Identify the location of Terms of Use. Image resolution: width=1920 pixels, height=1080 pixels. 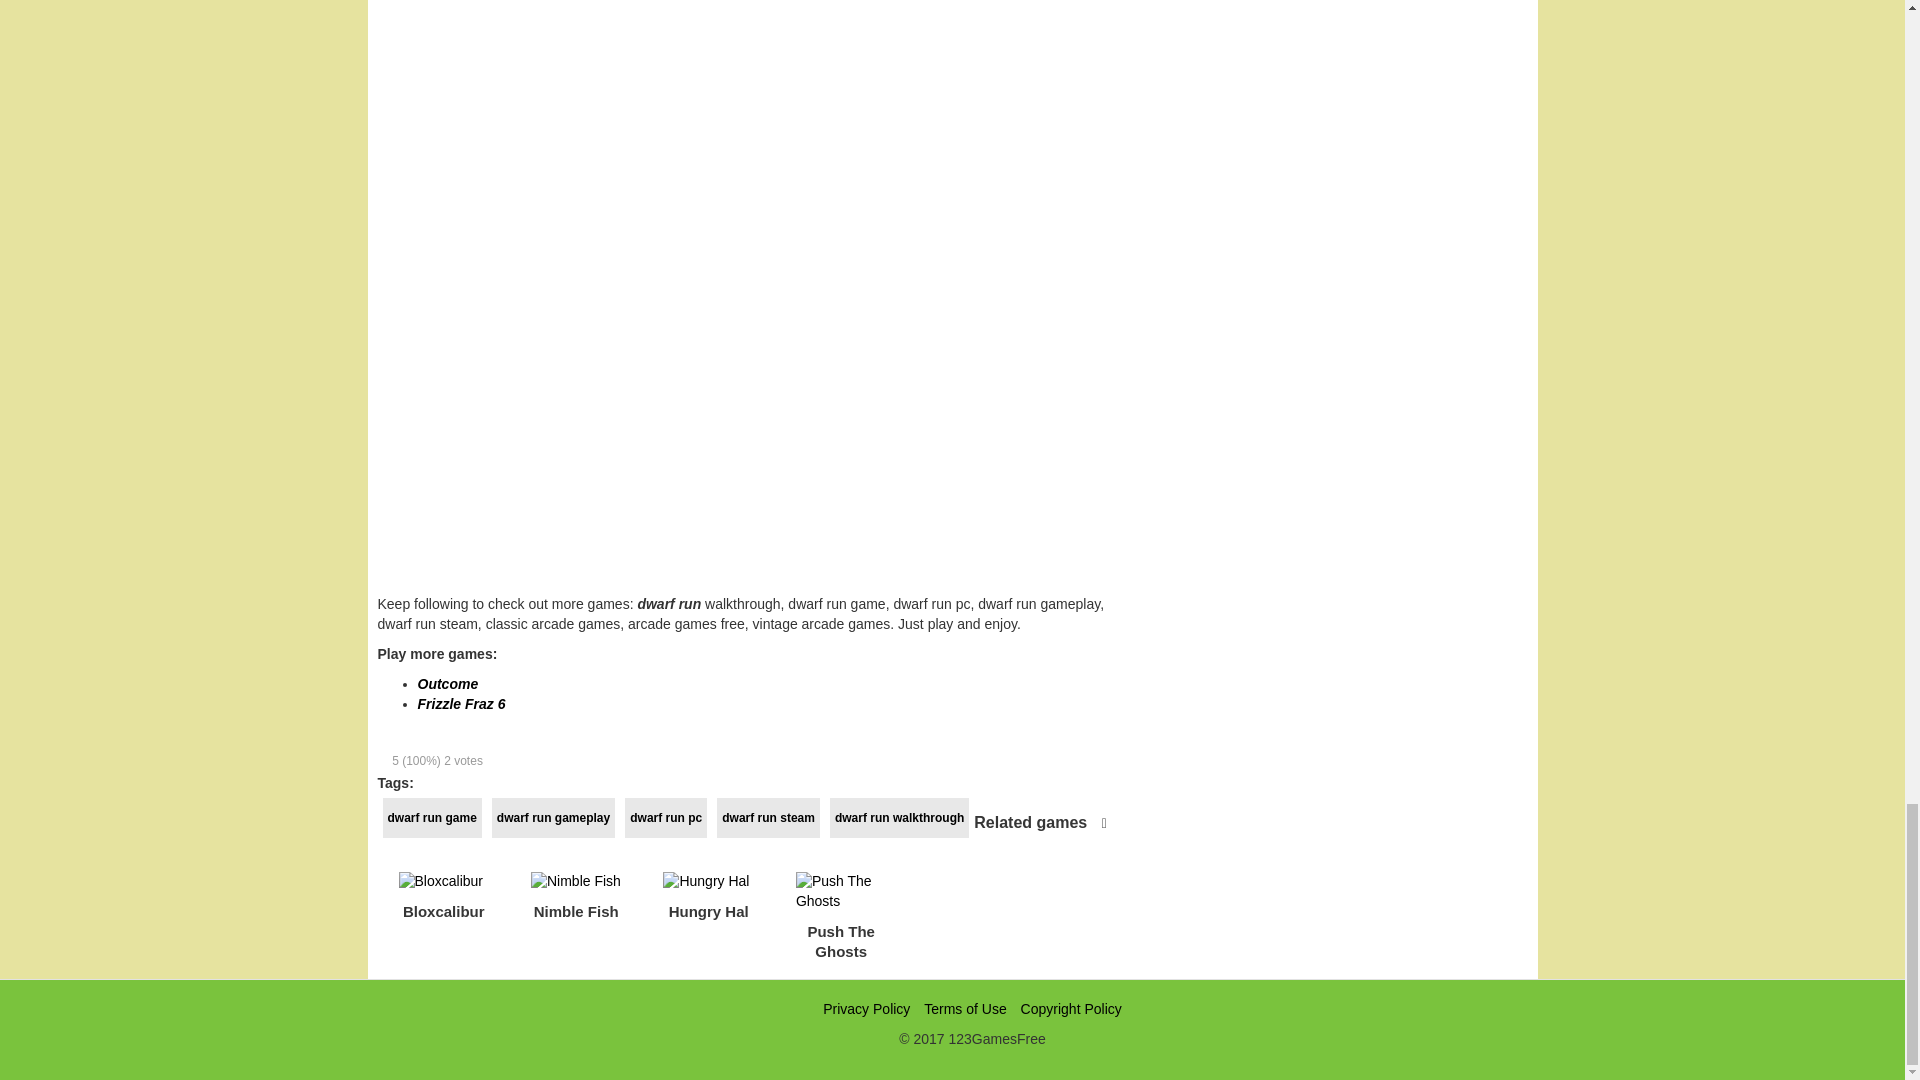
(964, 1009).